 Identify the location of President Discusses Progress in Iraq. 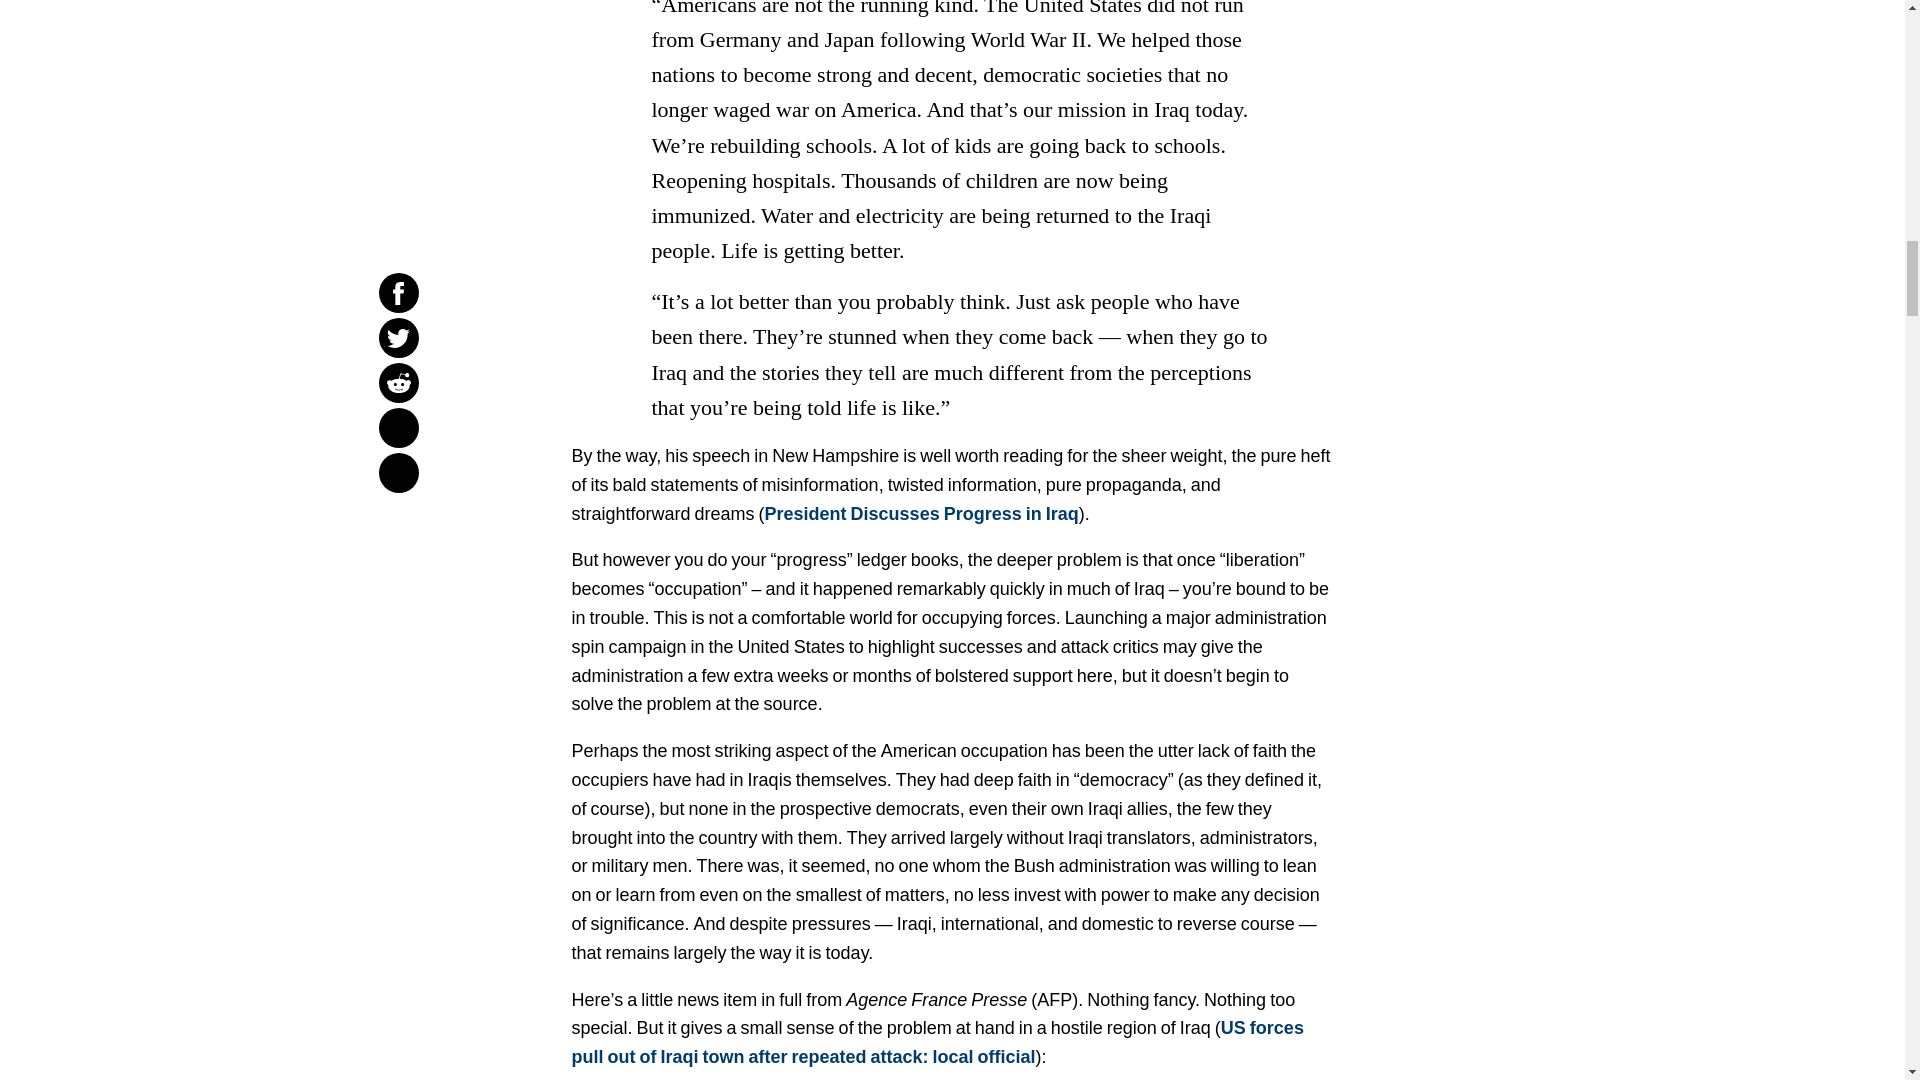
(922, 514).